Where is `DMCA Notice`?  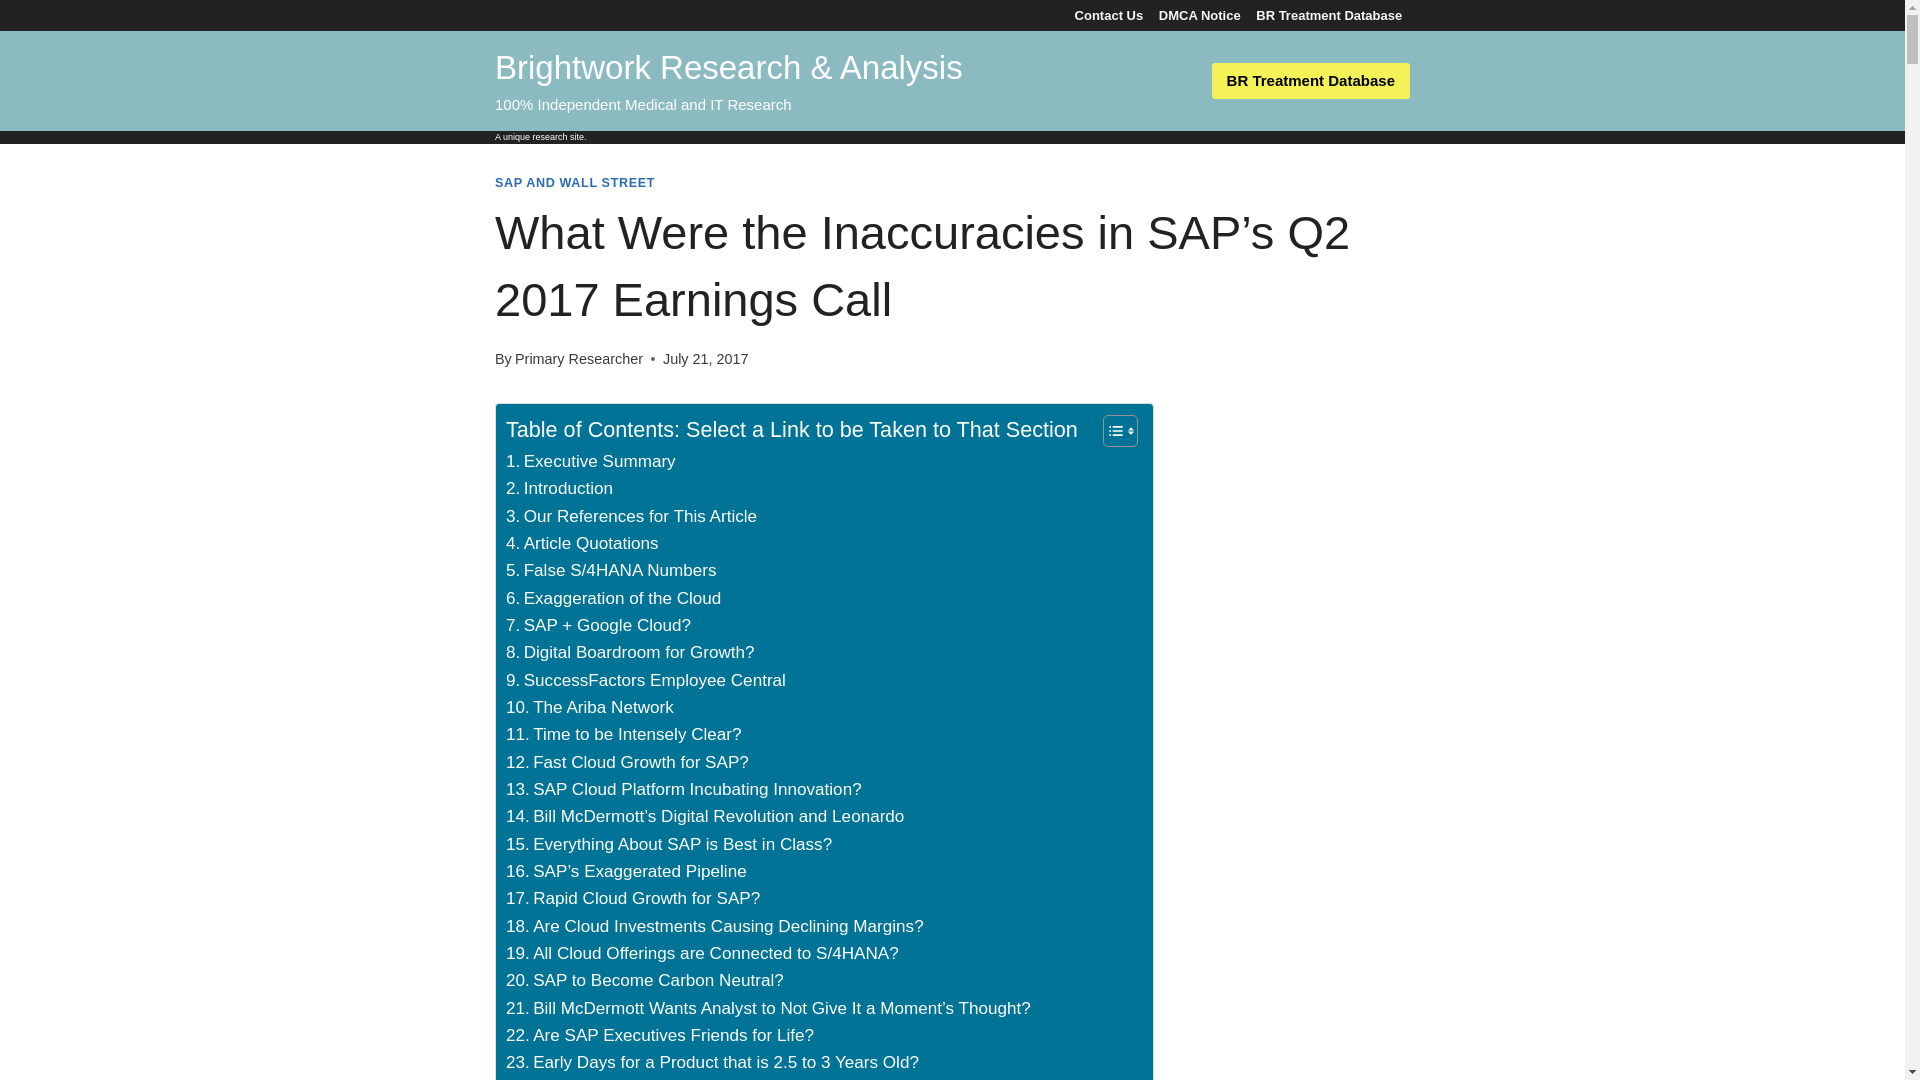
DMCA Notice is located at coordinates (1199, 16).